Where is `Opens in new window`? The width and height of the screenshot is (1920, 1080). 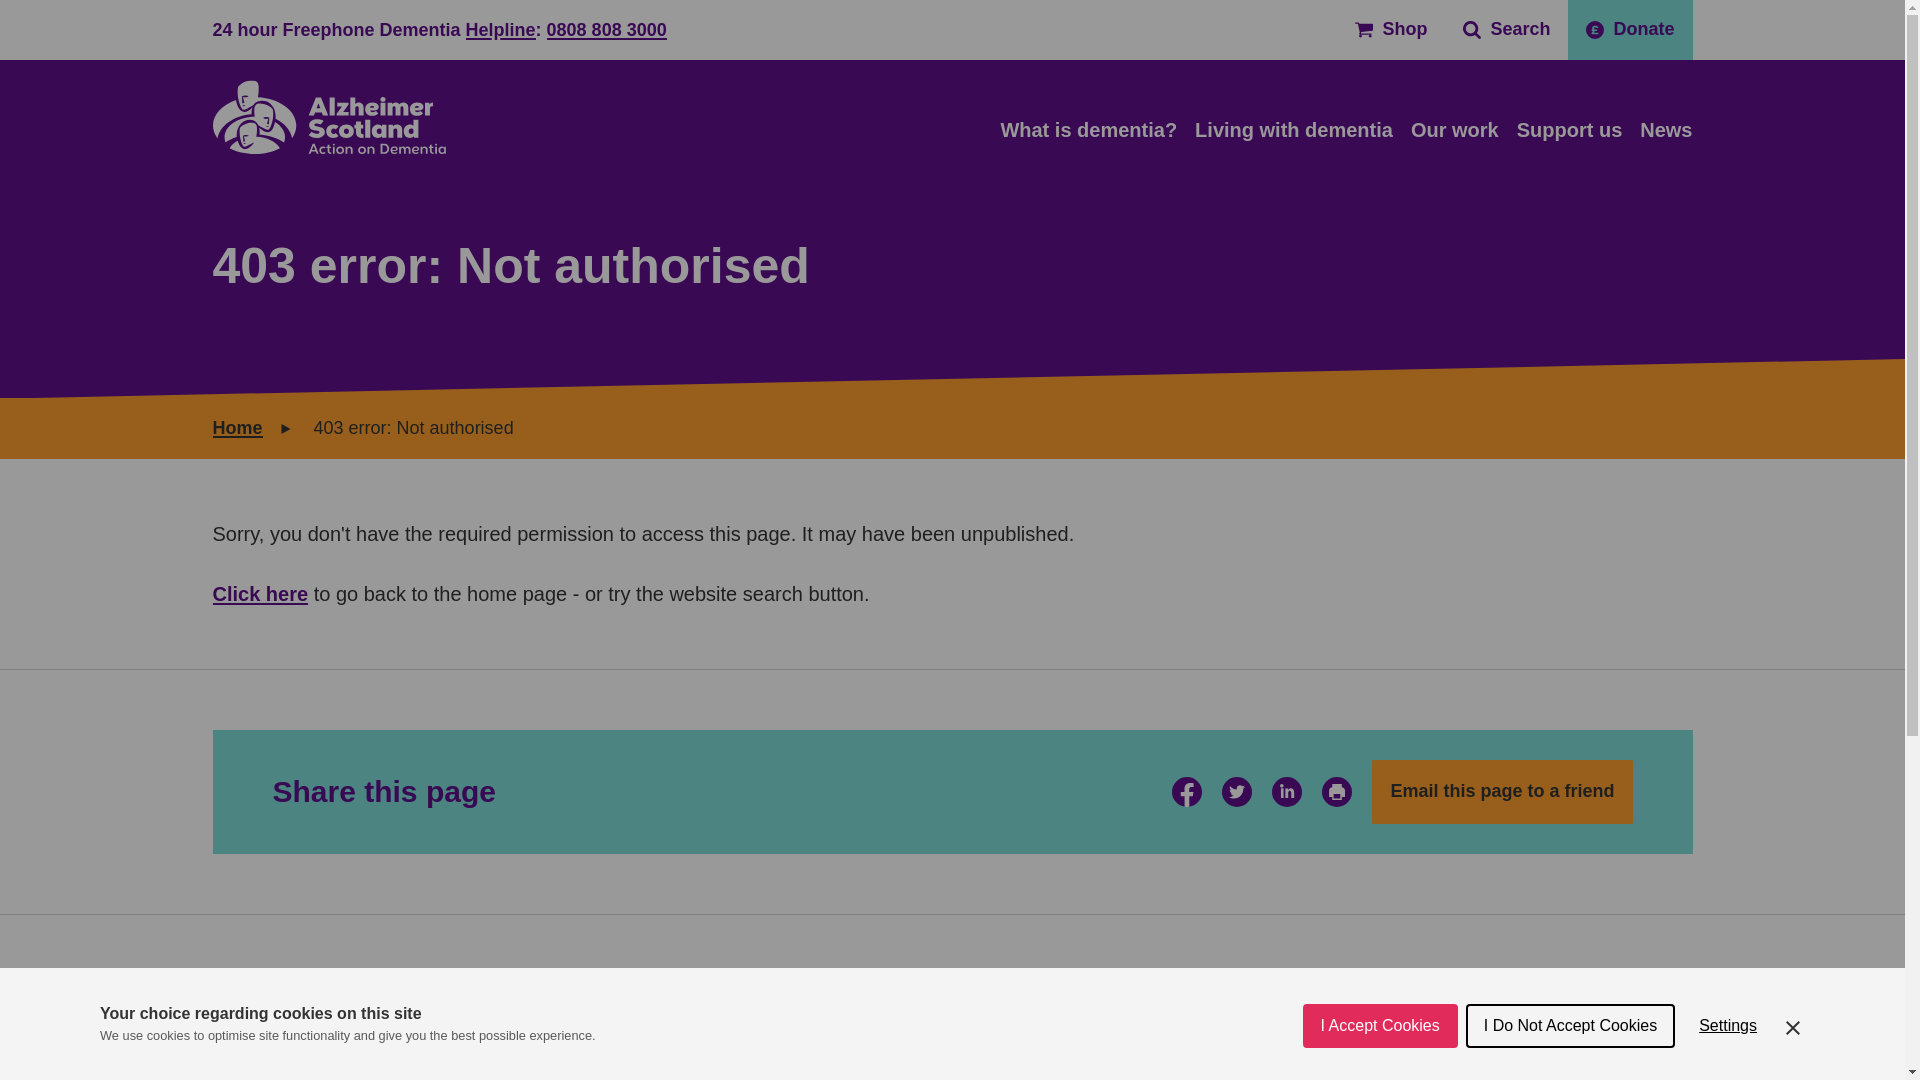 Opens in new window is located at coordinates (1186, 791).